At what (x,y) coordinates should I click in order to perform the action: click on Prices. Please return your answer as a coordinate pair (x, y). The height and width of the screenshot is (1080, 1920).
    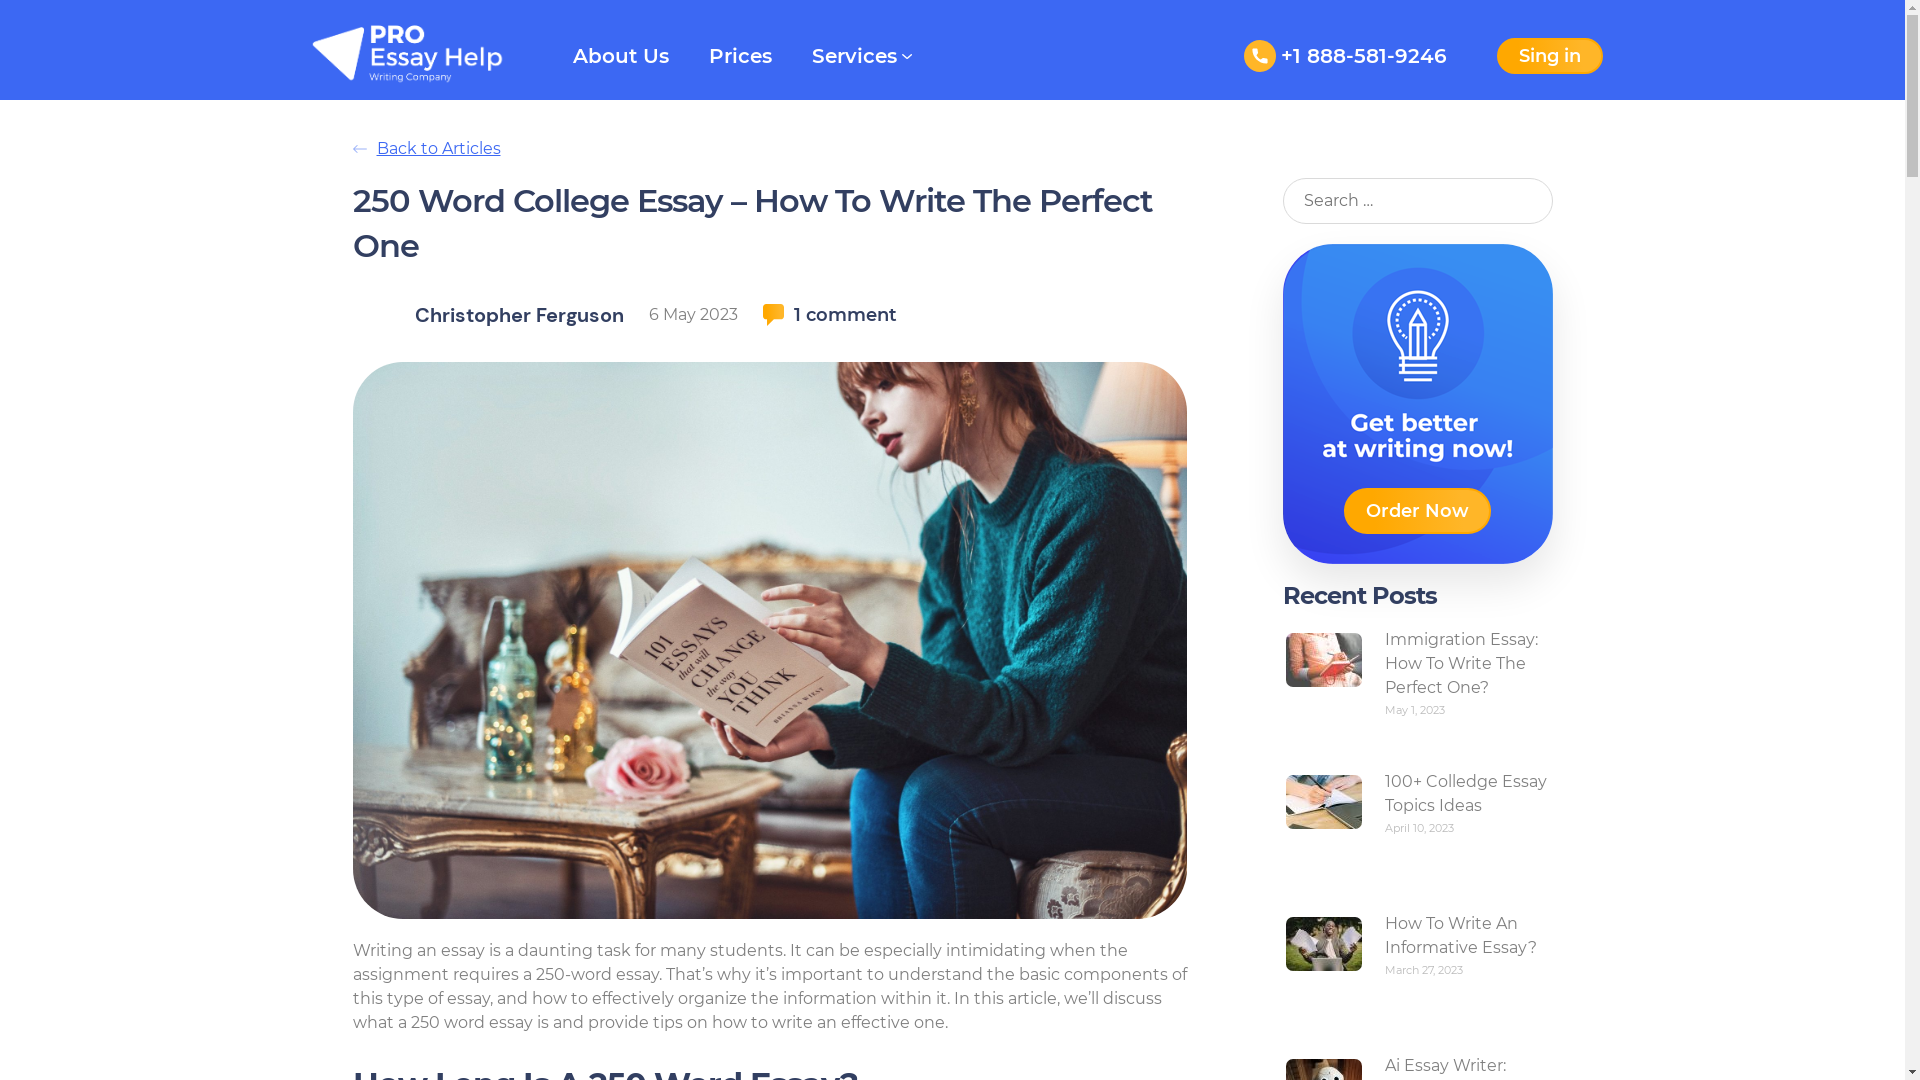
    Looking at the image, I should click on (740, 56).